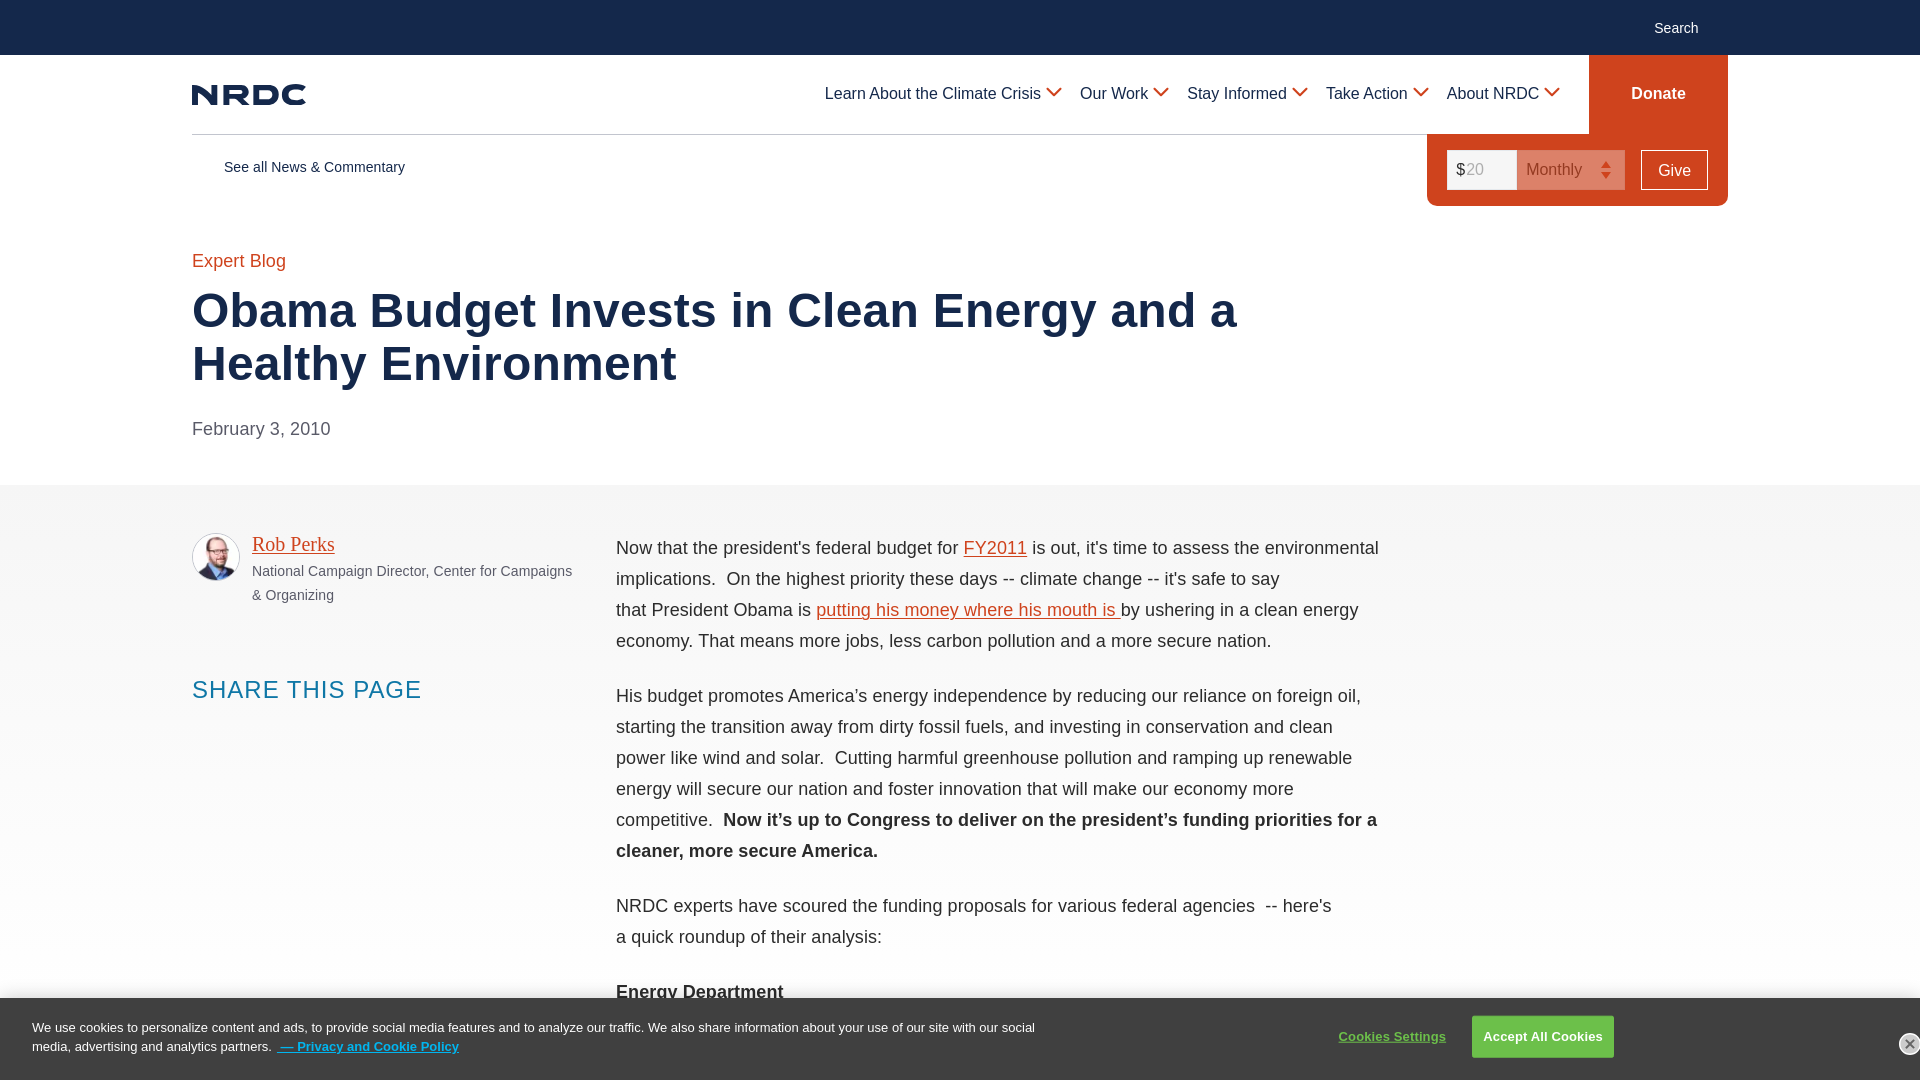 The width and height of the screenshot is (1920, 1080). What do you see at coordinates (1478, 170) in the screenshot?
I see `20` at bounding box center [1478, 170].